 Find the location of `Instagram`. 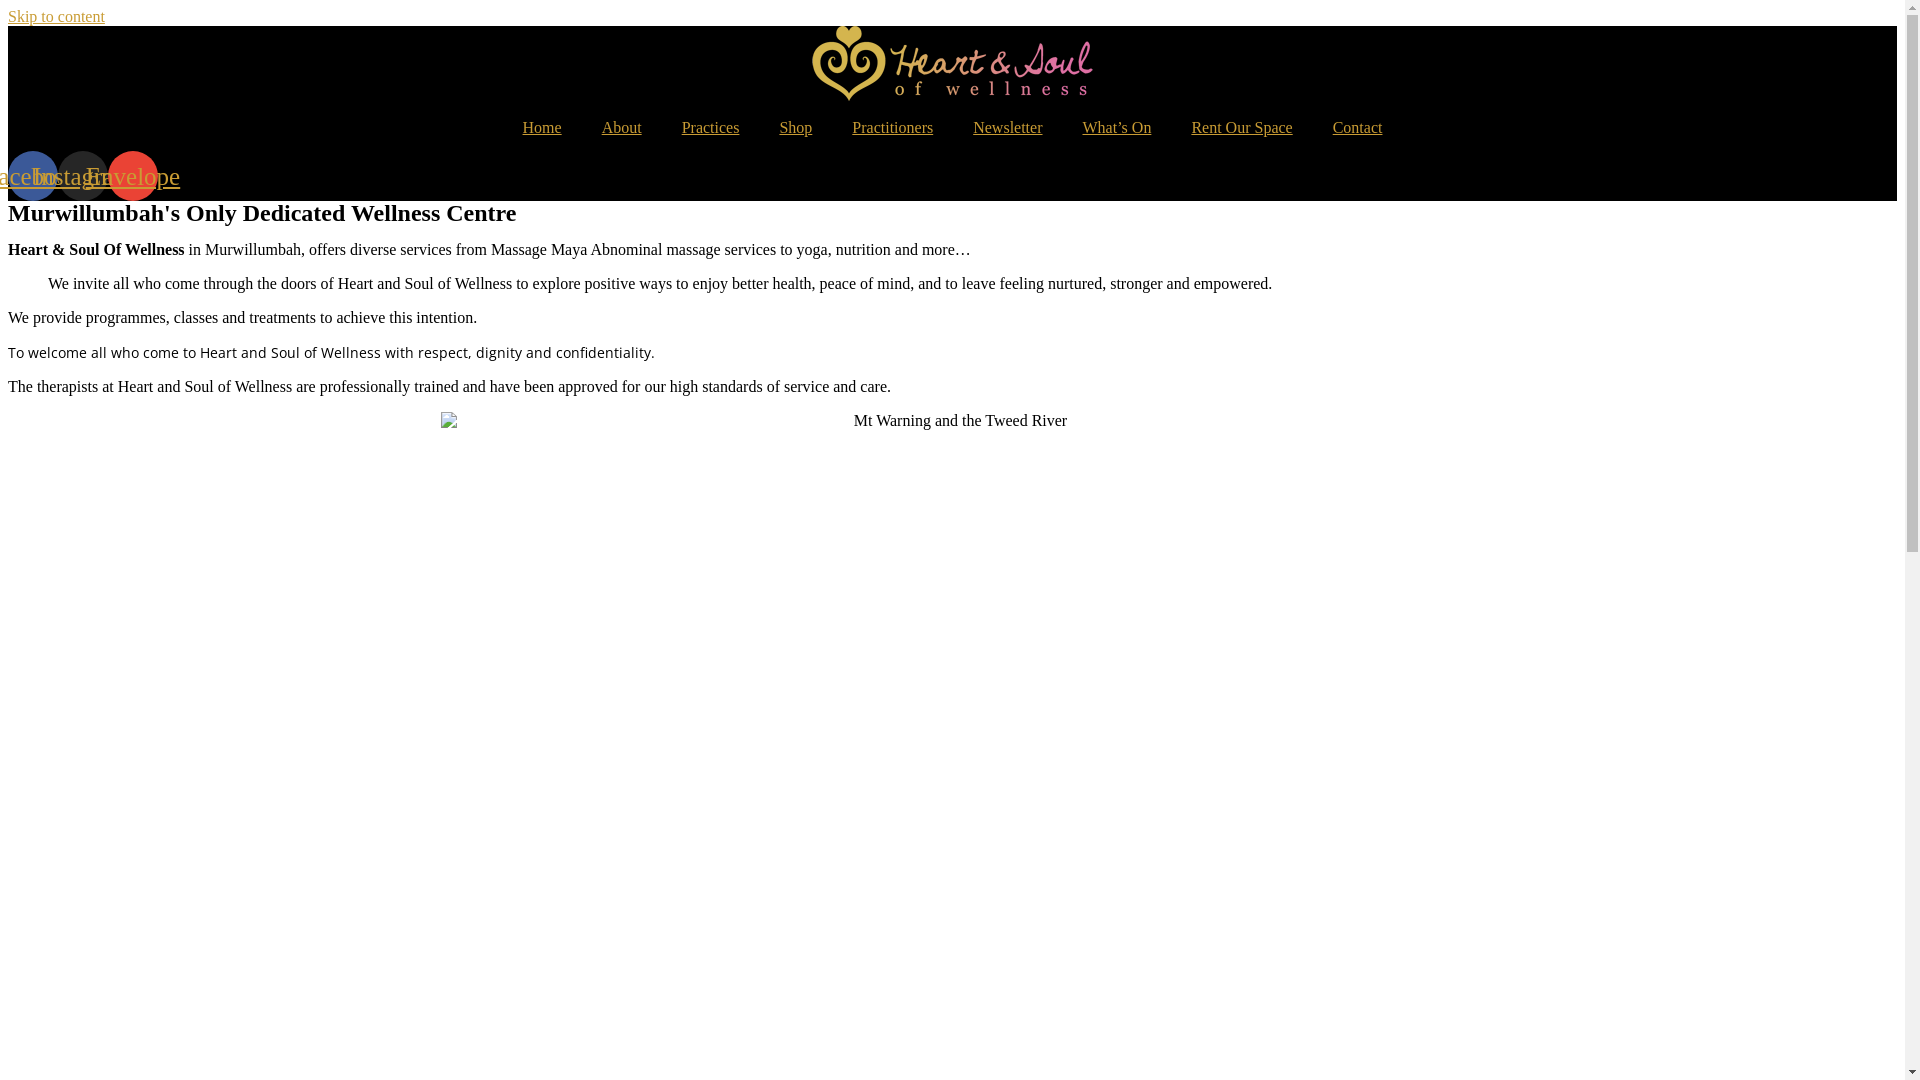

Instagram is located at coordinates (83, 176).